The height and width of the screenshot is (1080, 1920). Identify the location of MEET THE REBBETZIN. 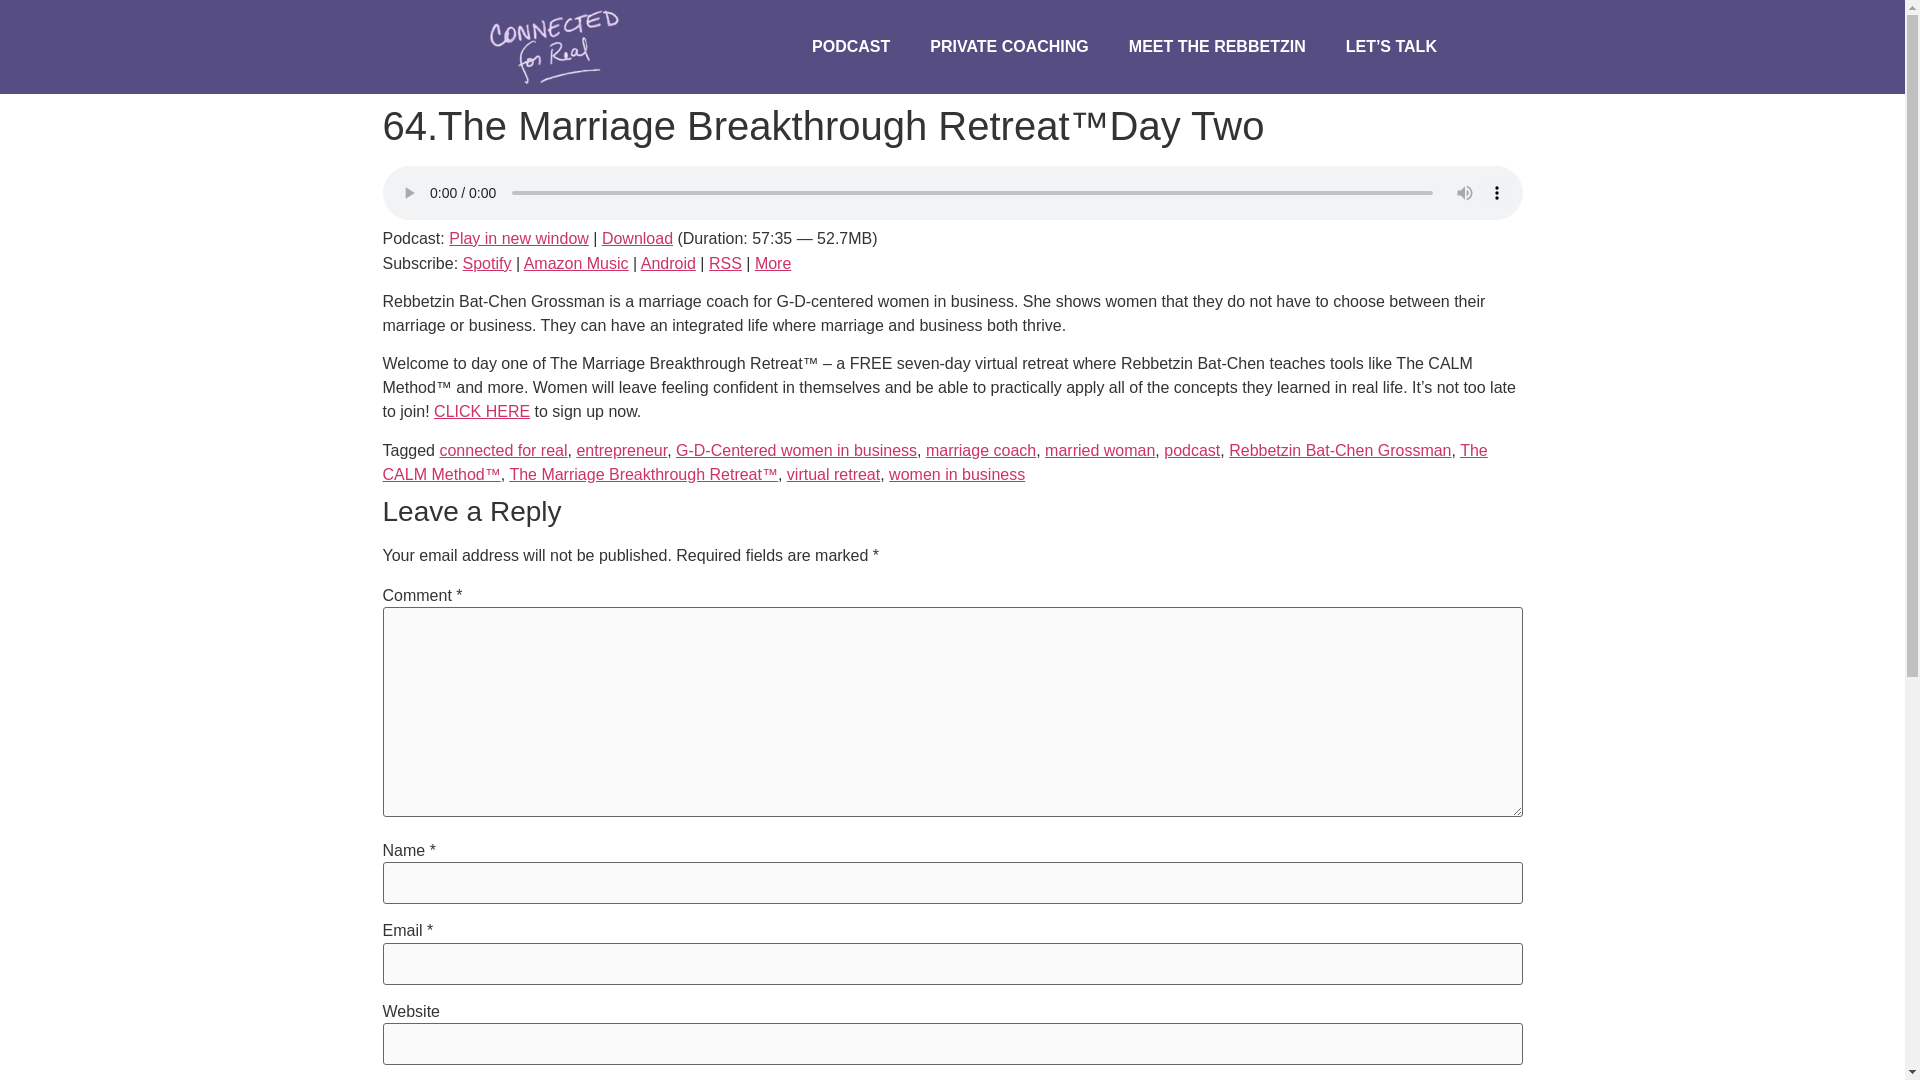
(1218, 46).